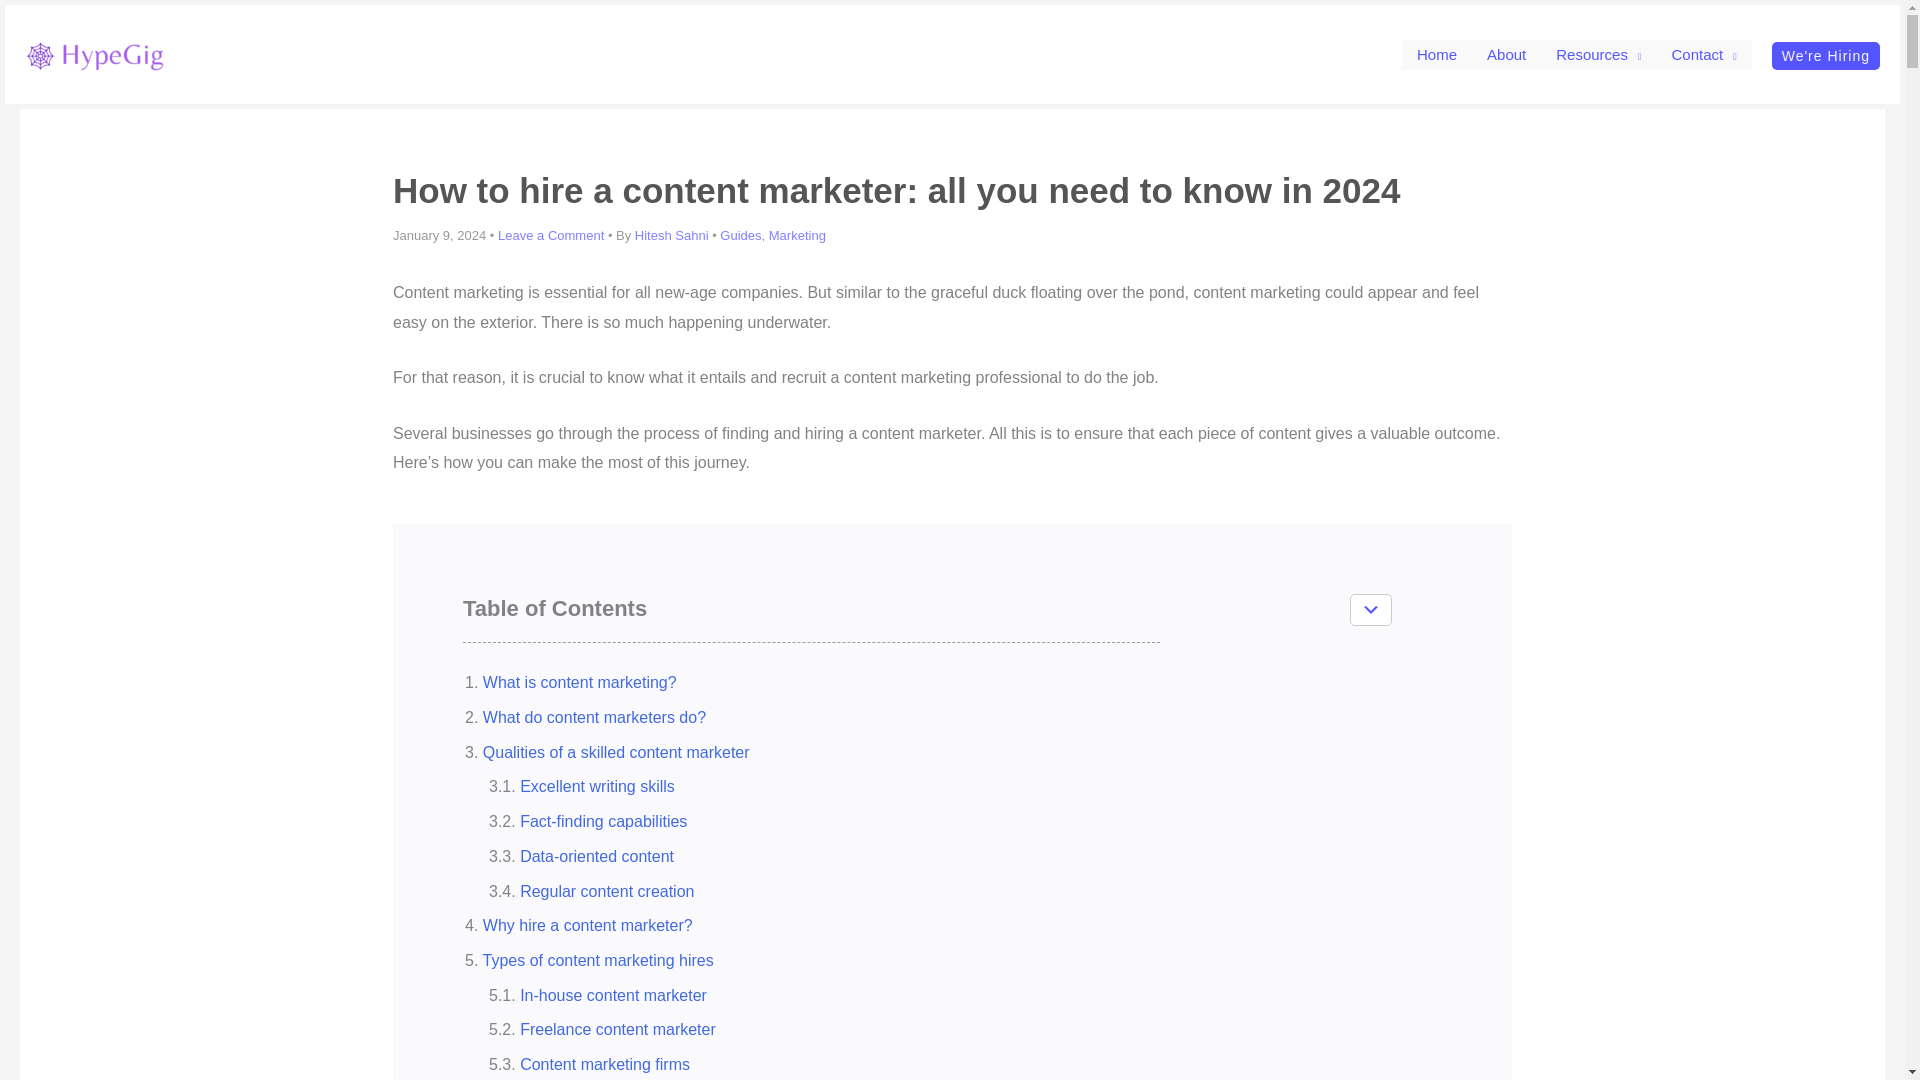 This screenshot has width=1920, height=1080. I want to click on Freelance content marketer, so click(618, 1028).